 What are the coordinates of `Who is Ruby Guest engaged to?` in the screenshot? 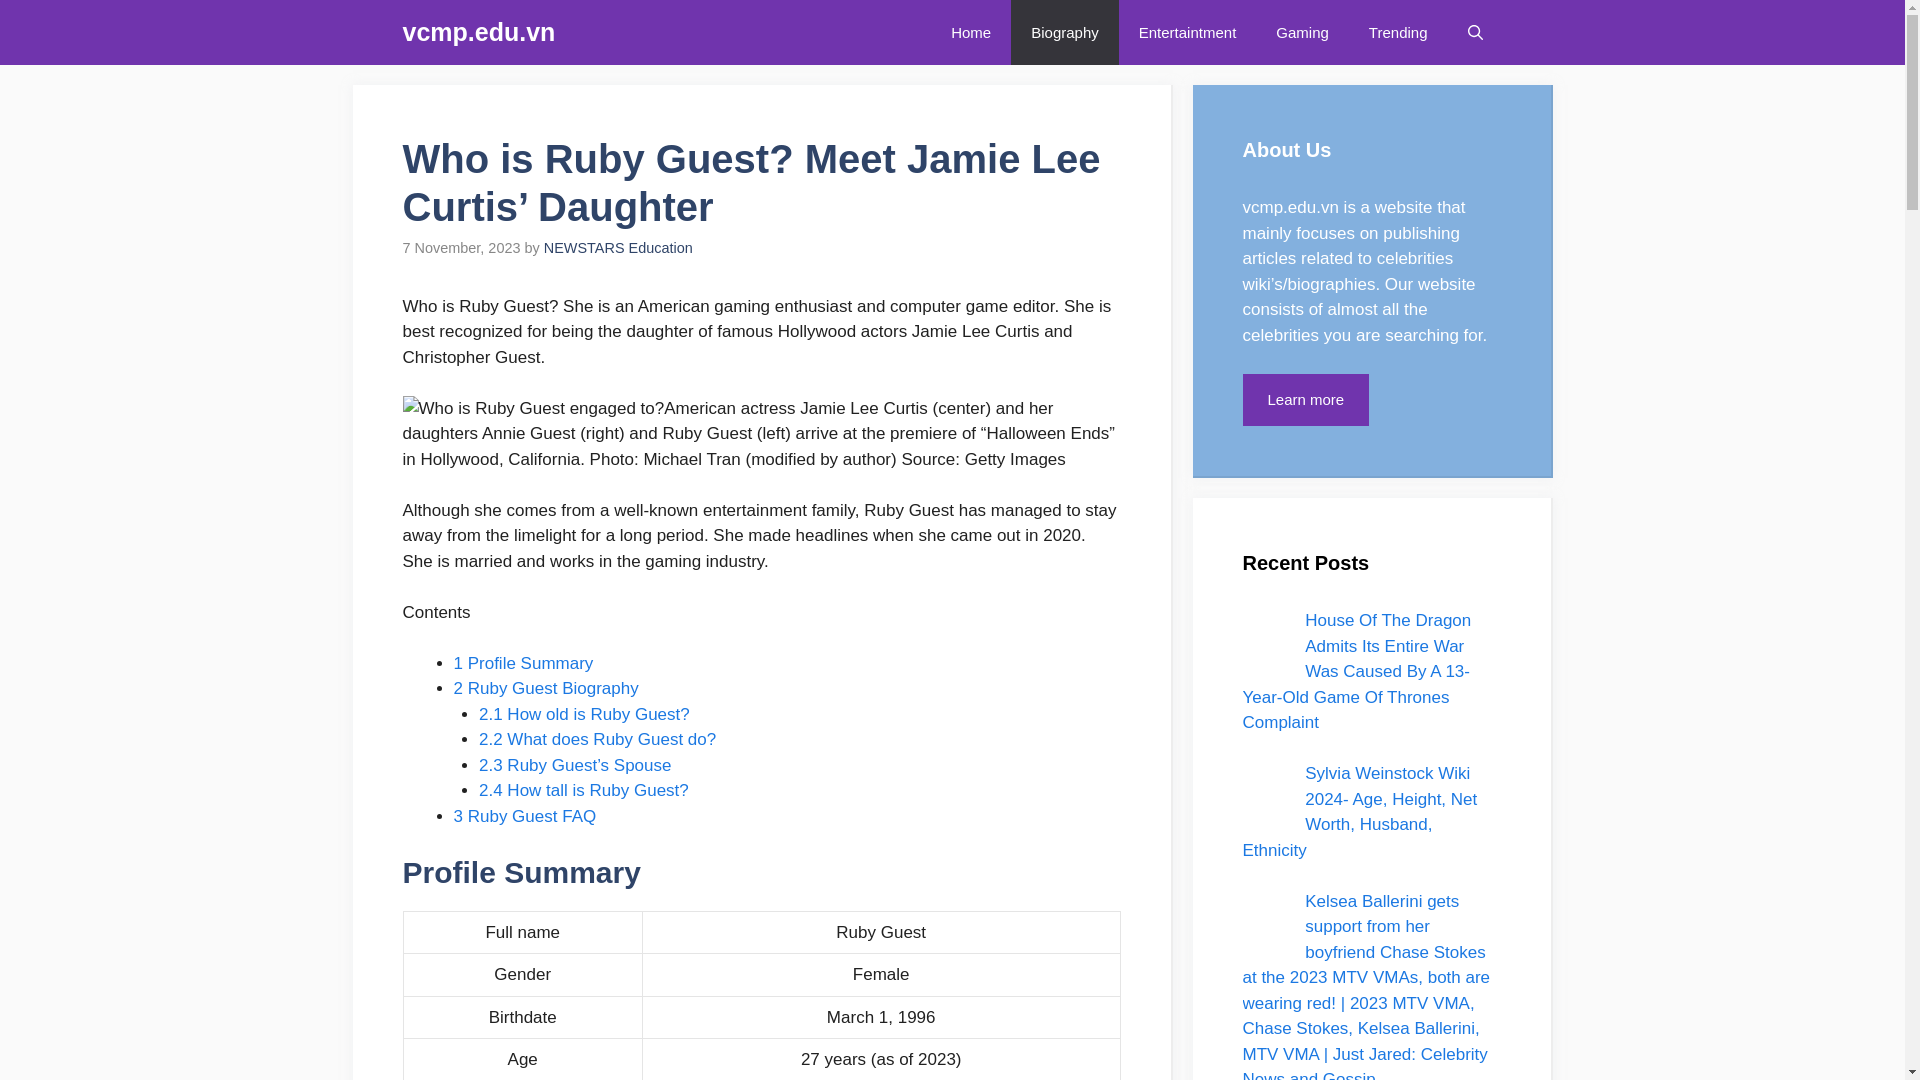 It's located at (532, 409).